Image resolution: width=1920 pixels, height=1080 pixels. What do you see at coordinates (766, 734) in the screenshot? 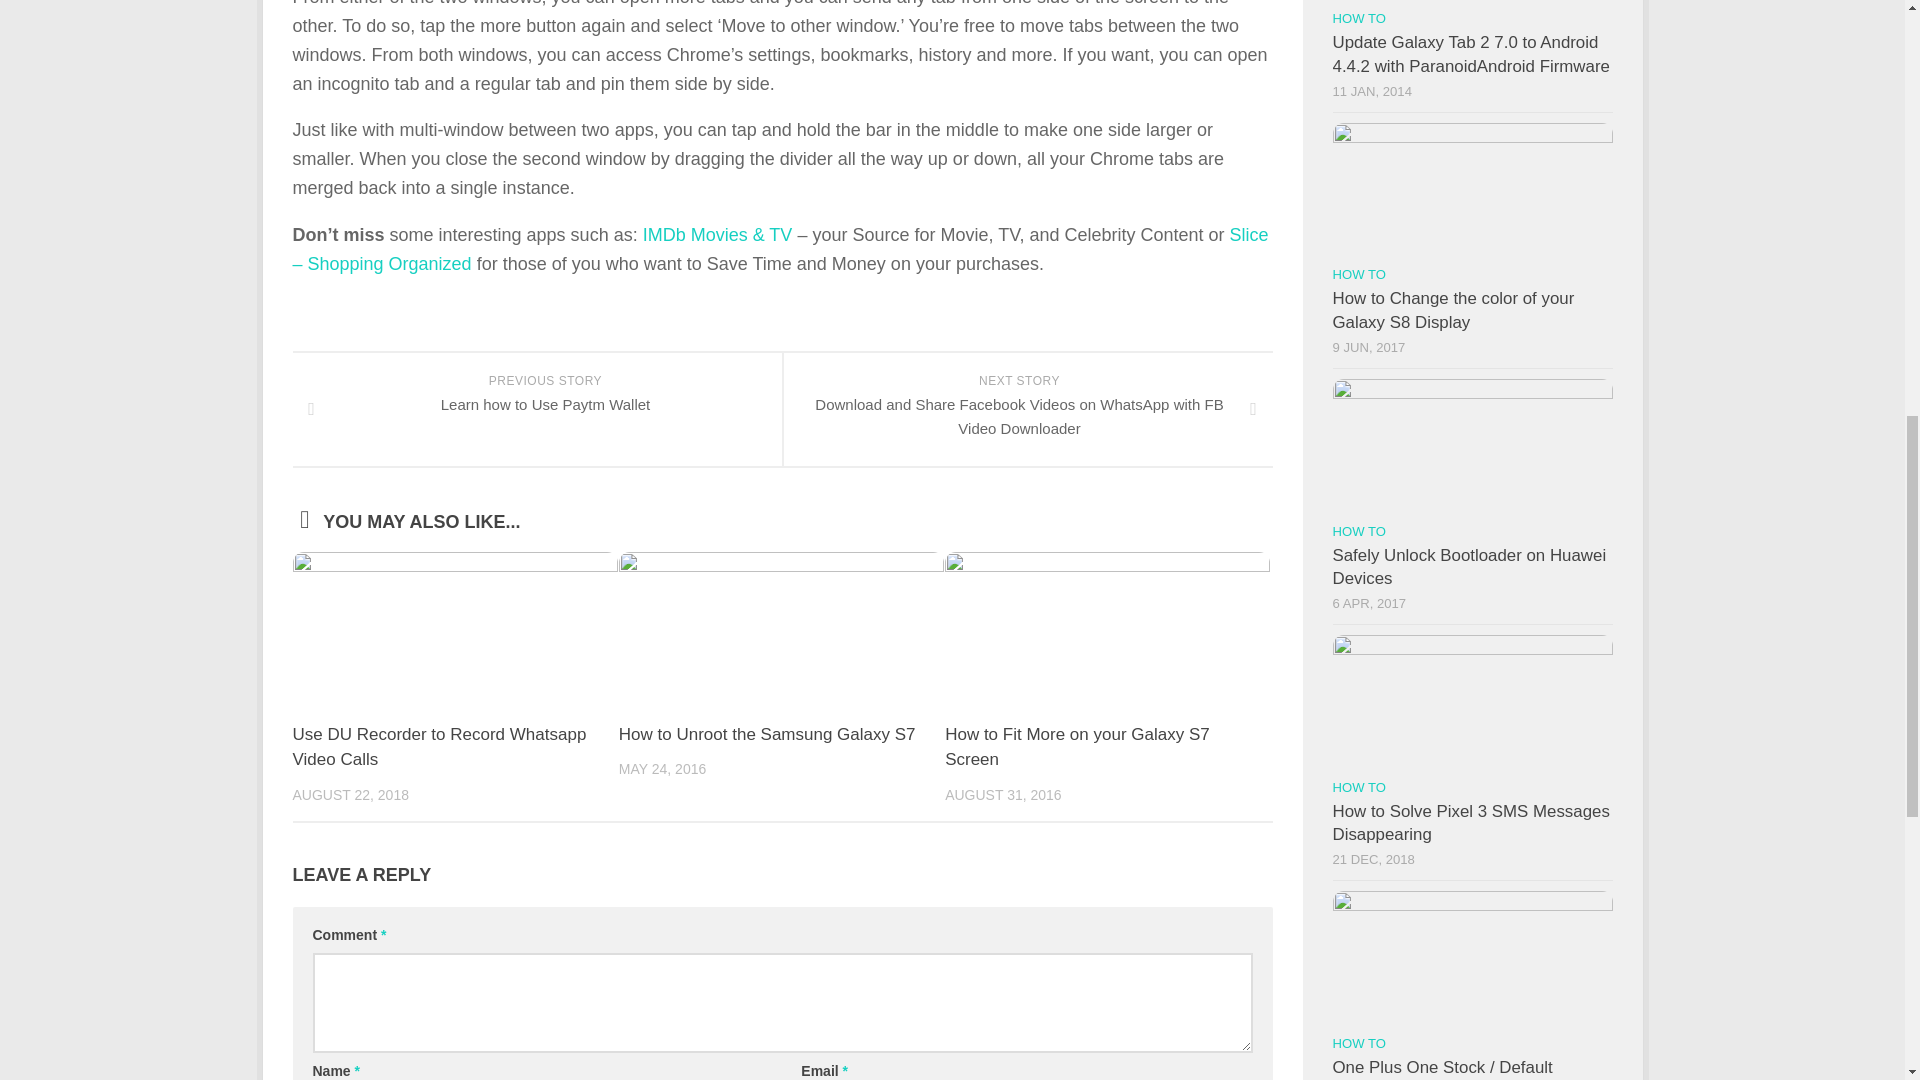
I see `Use DU Recorder to Record Whatsapp Video Calls` at bounding box center [766, 734].